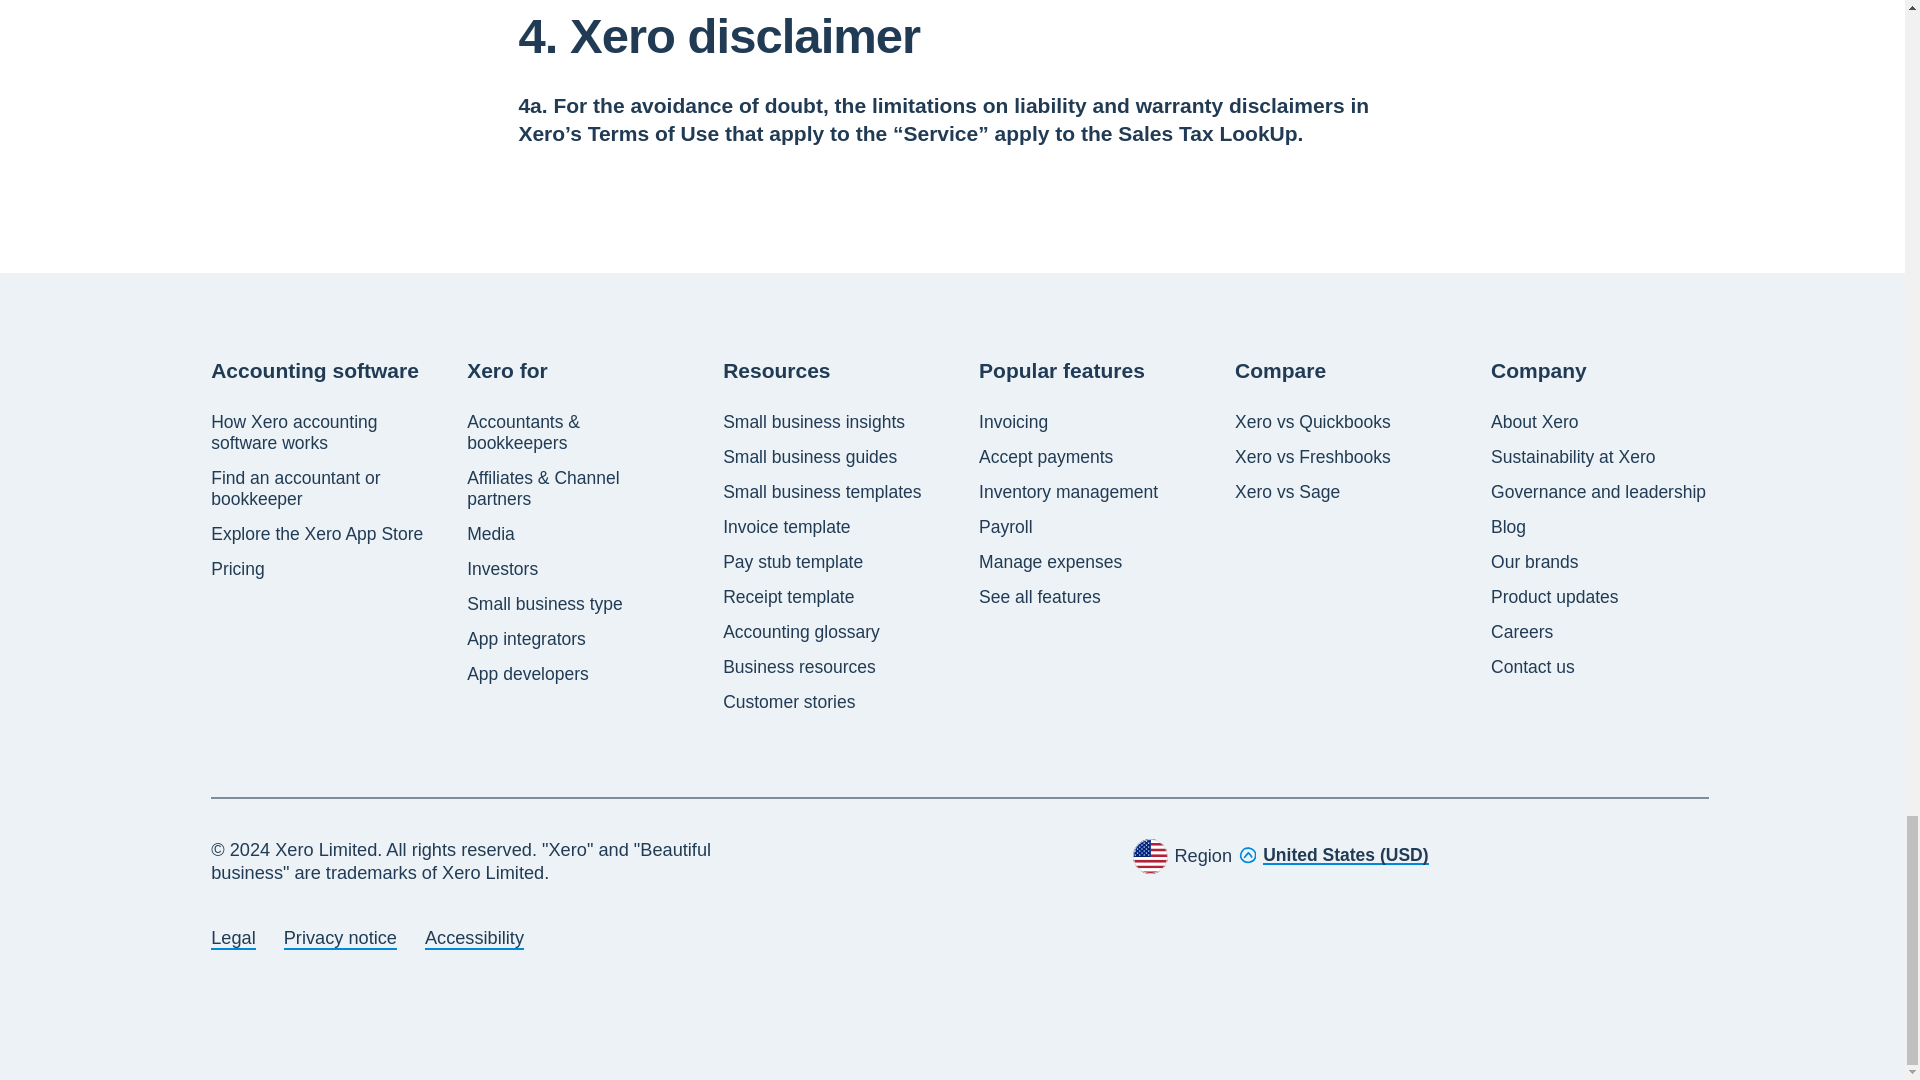  Describe the element at coordinates (490, 534) in the screenshot. I see `Media` at that location.